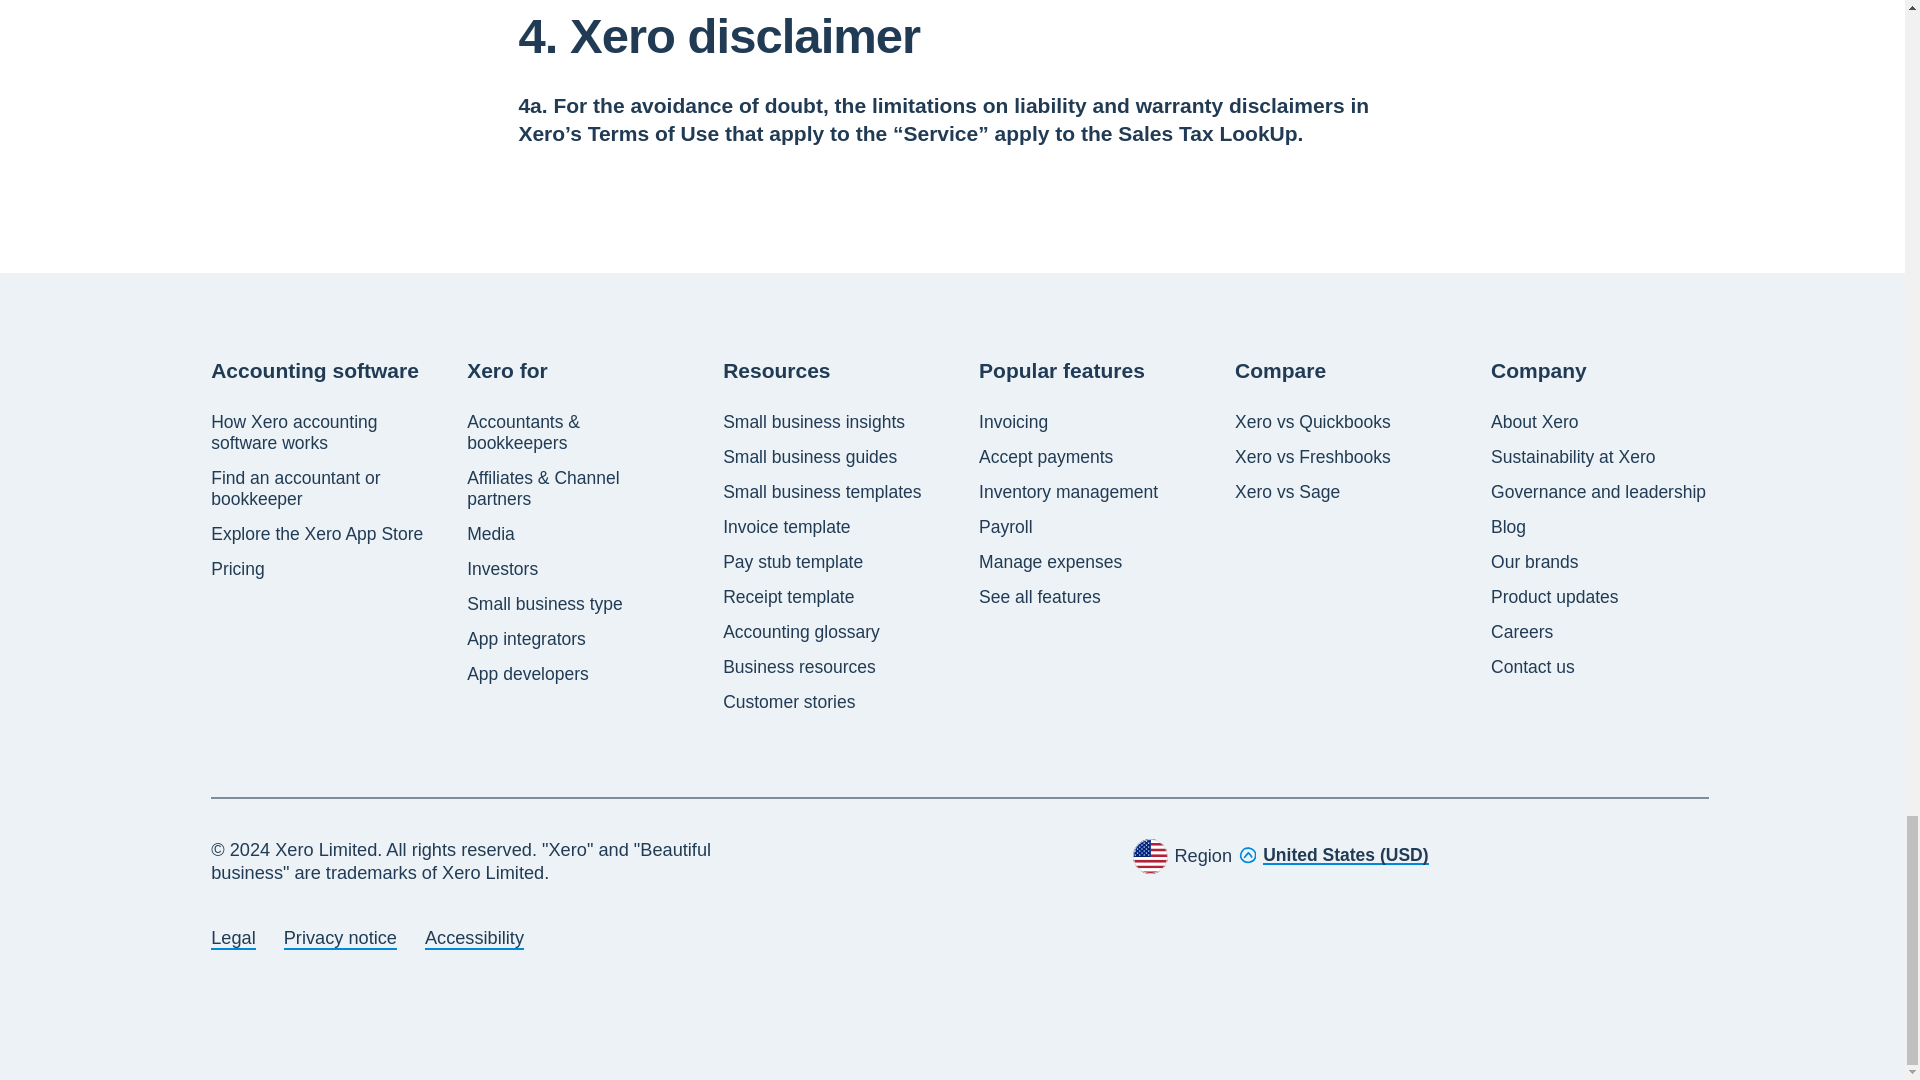  Describe the element at coordinates (490, 534) in the screenshot. I see `Media` at that location.